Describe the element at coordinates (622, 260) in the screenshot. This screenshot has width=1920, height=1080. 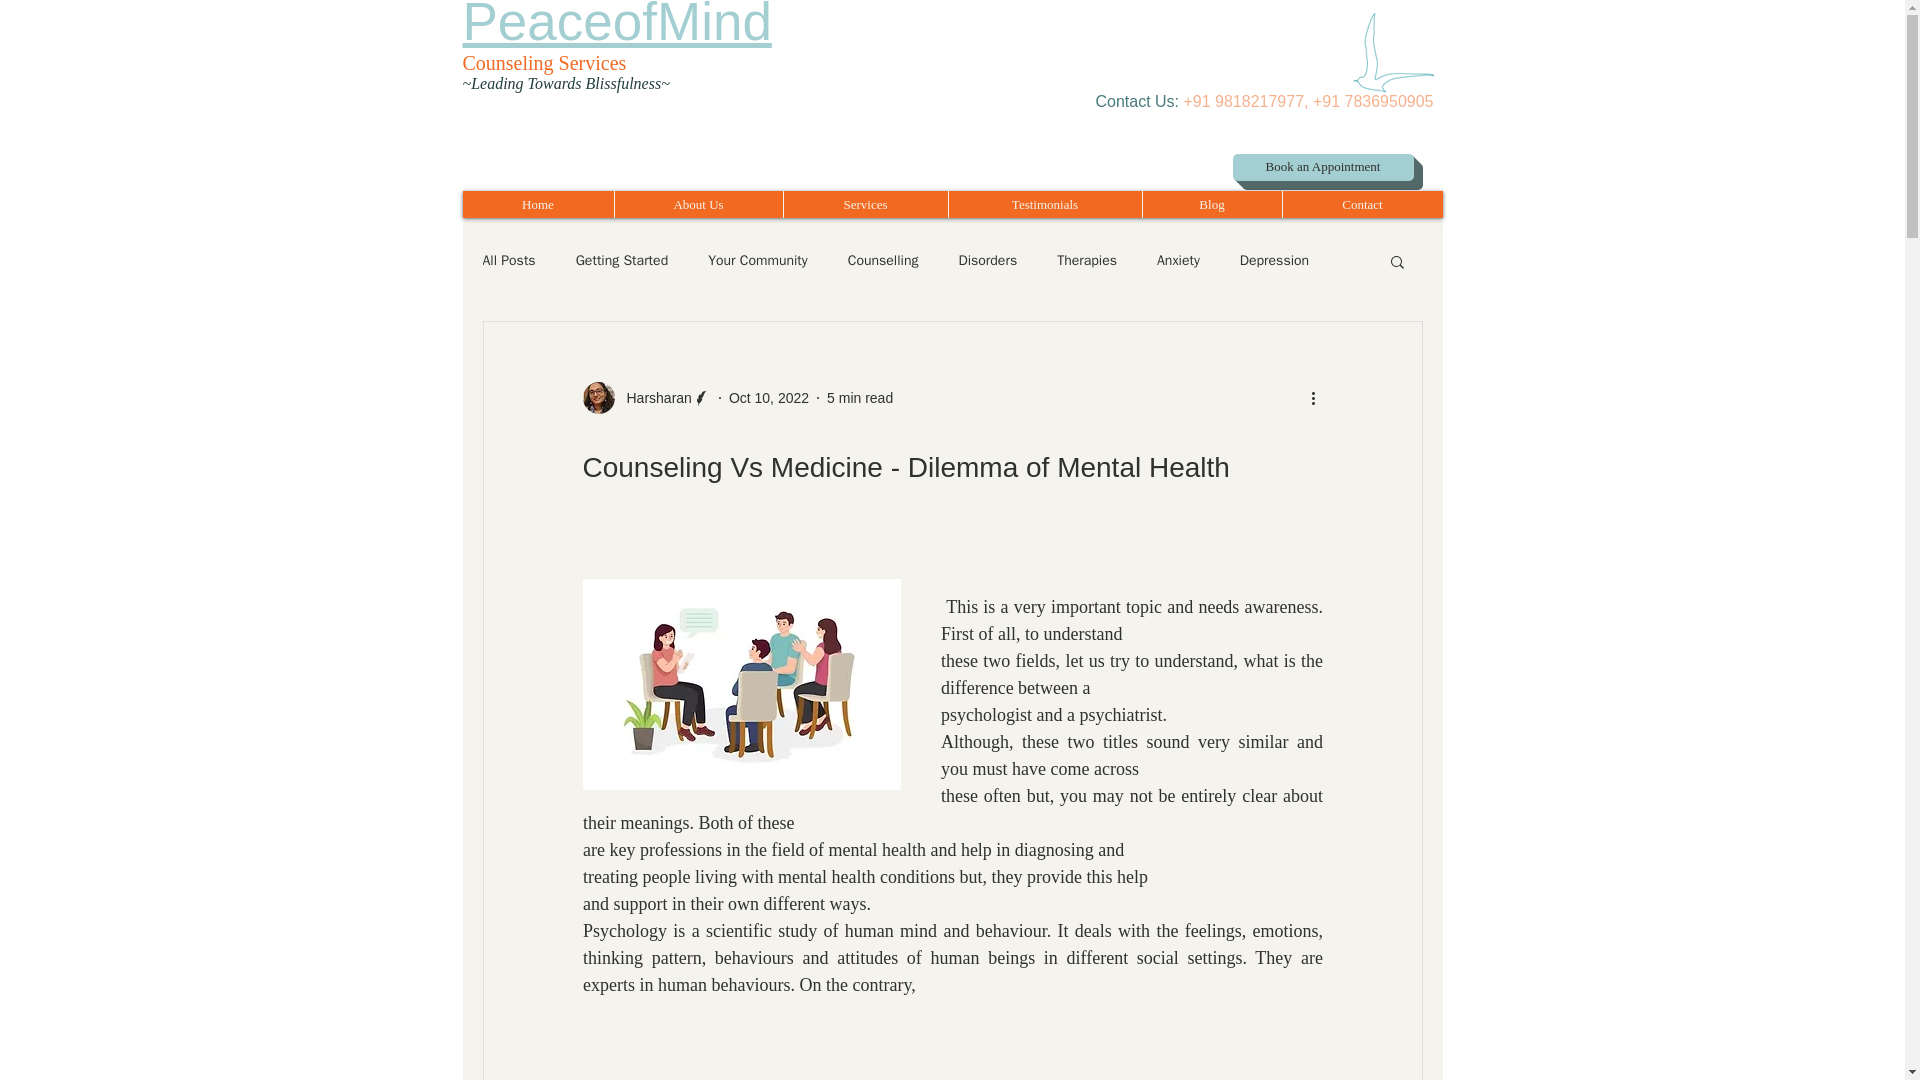
I see `Getting Started` at that location.